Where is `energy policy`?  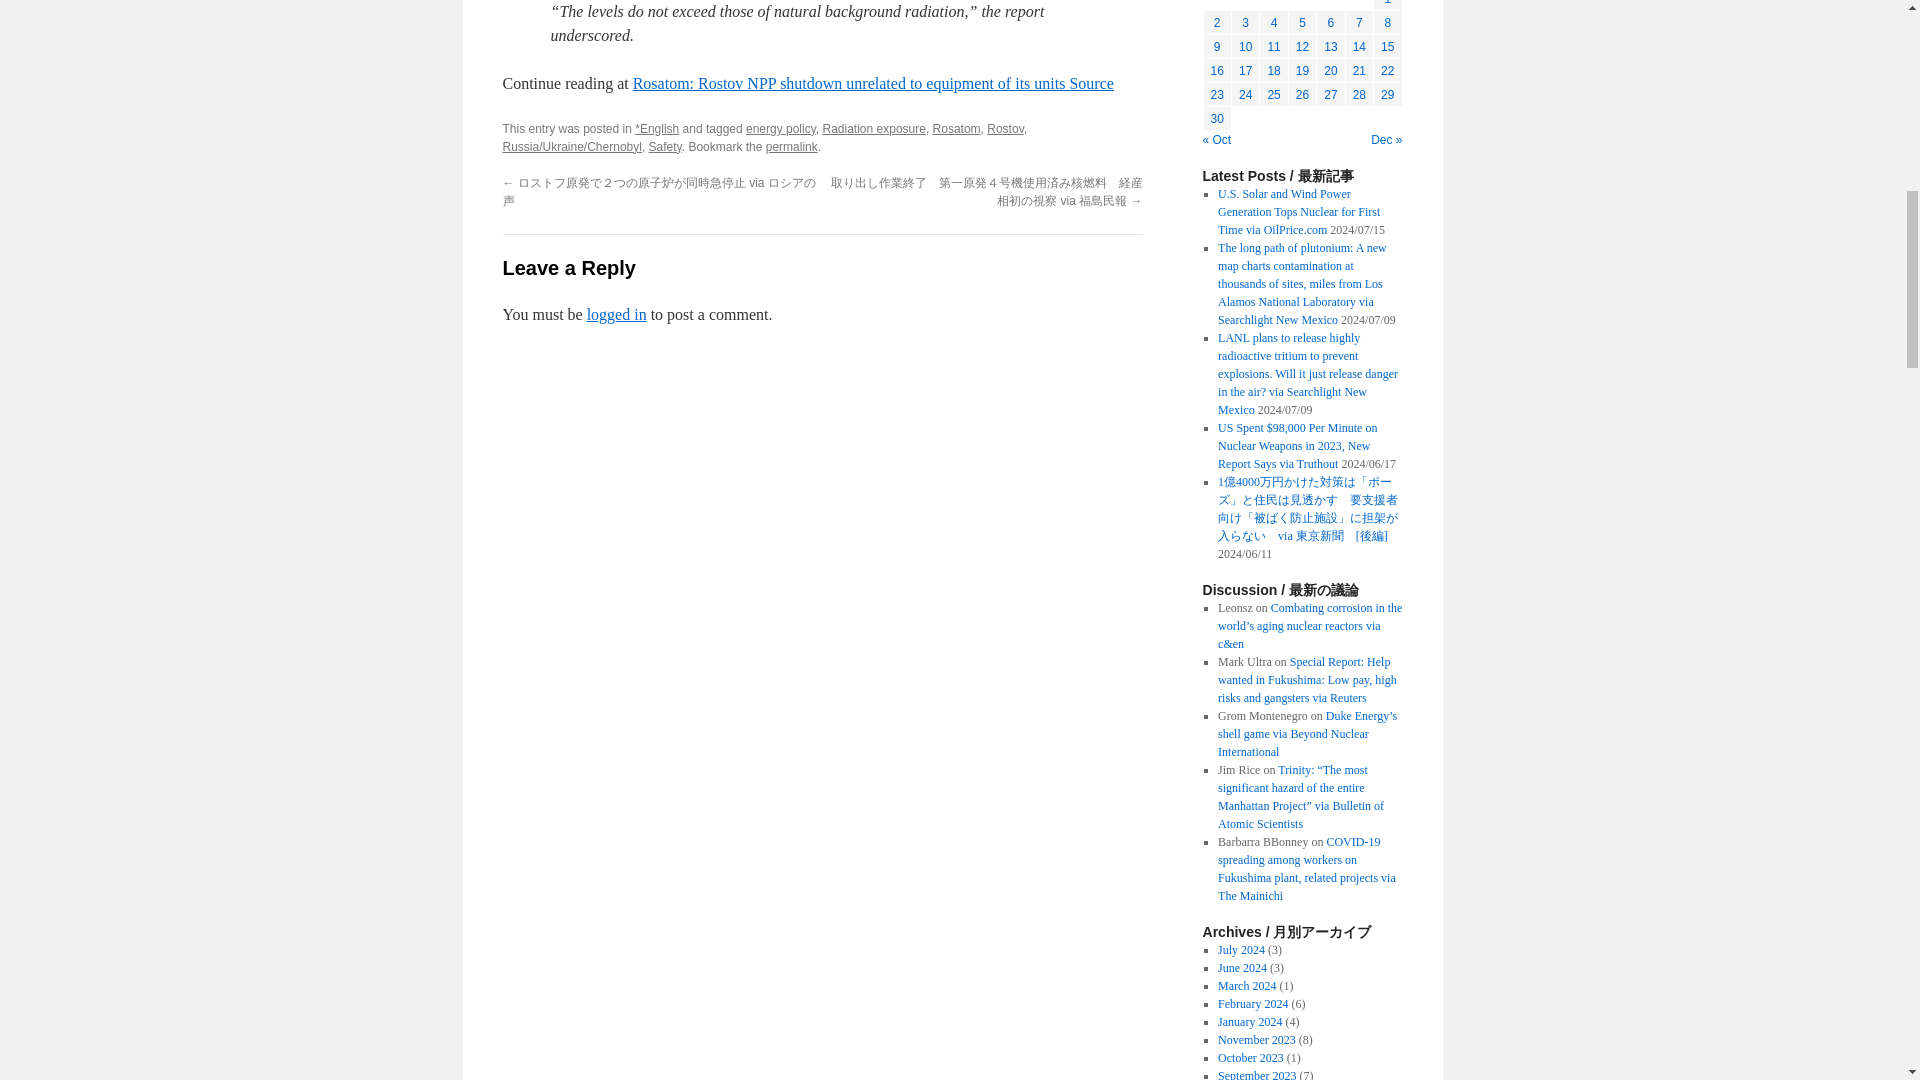 energy policy is located at coordinates (781, 129).